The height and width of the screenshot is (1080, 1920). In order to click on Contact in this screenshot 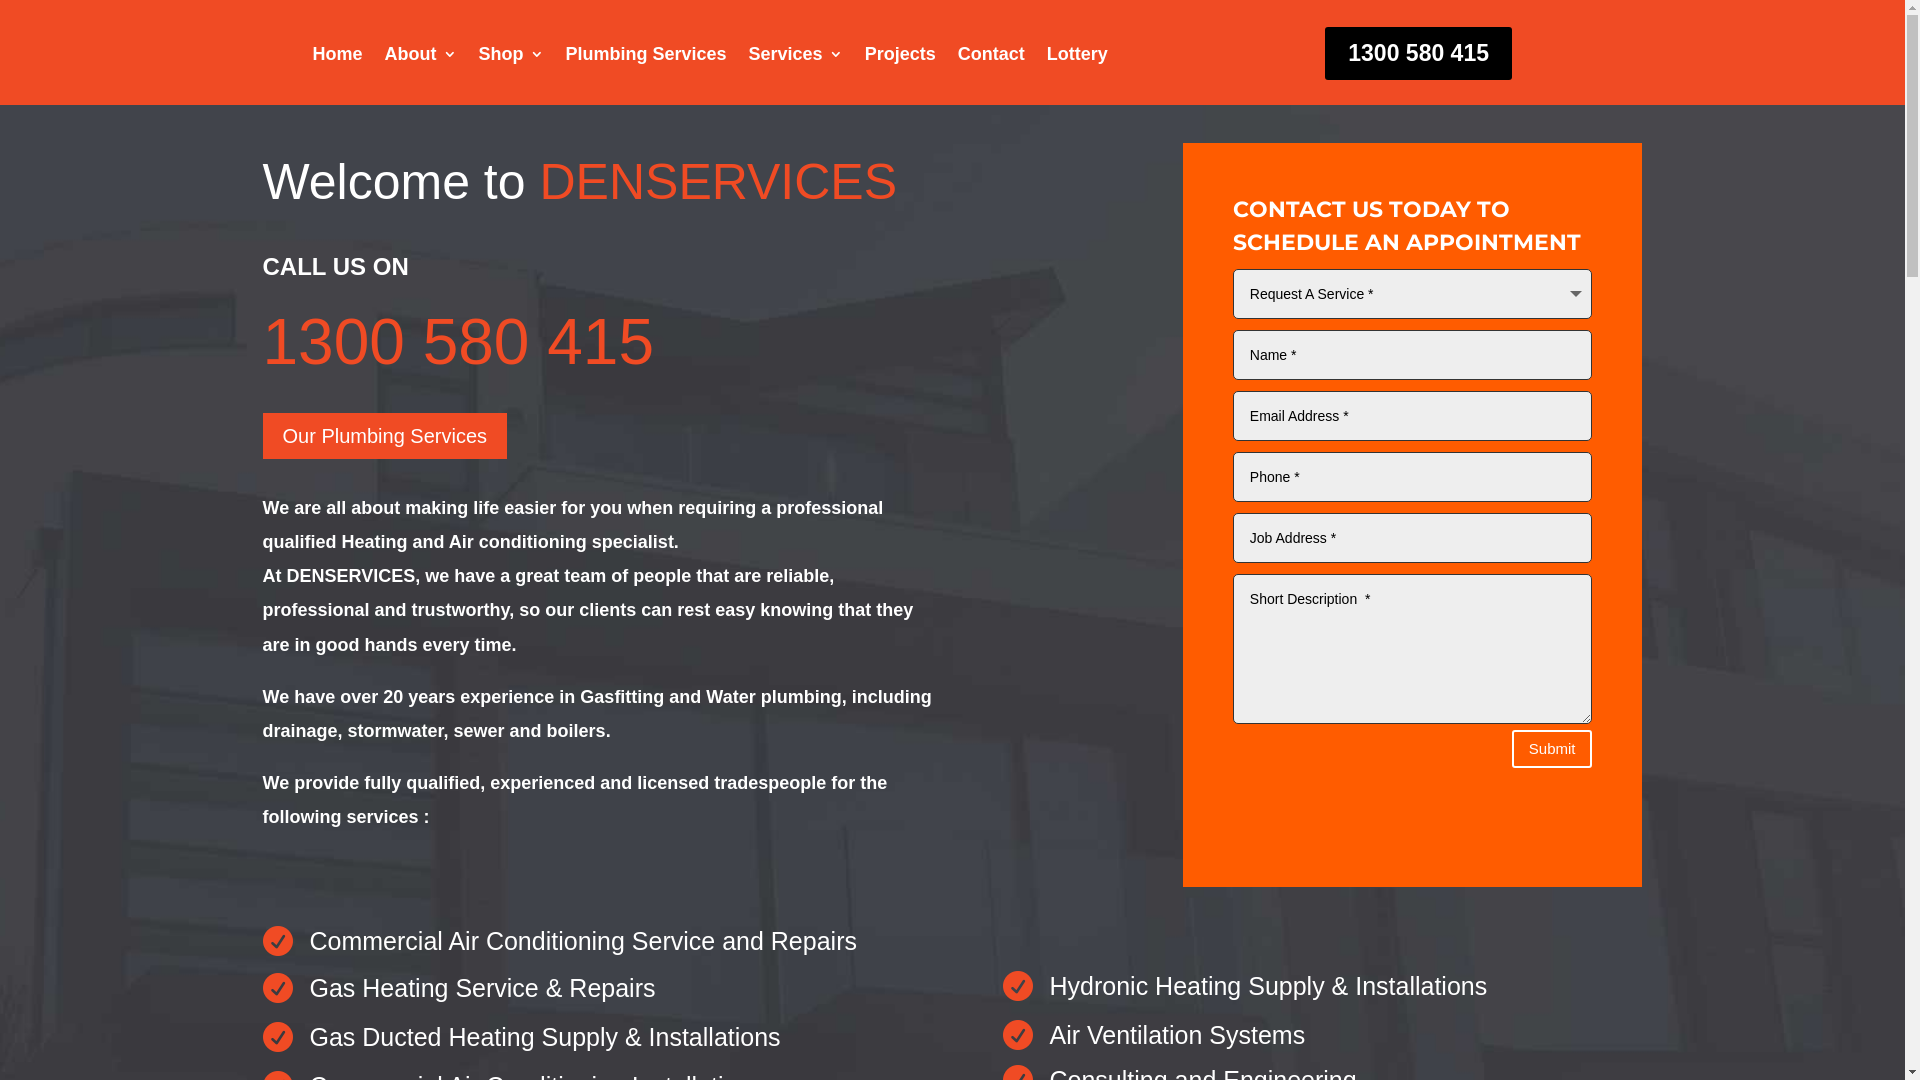, I will do `click(992, 58)`.